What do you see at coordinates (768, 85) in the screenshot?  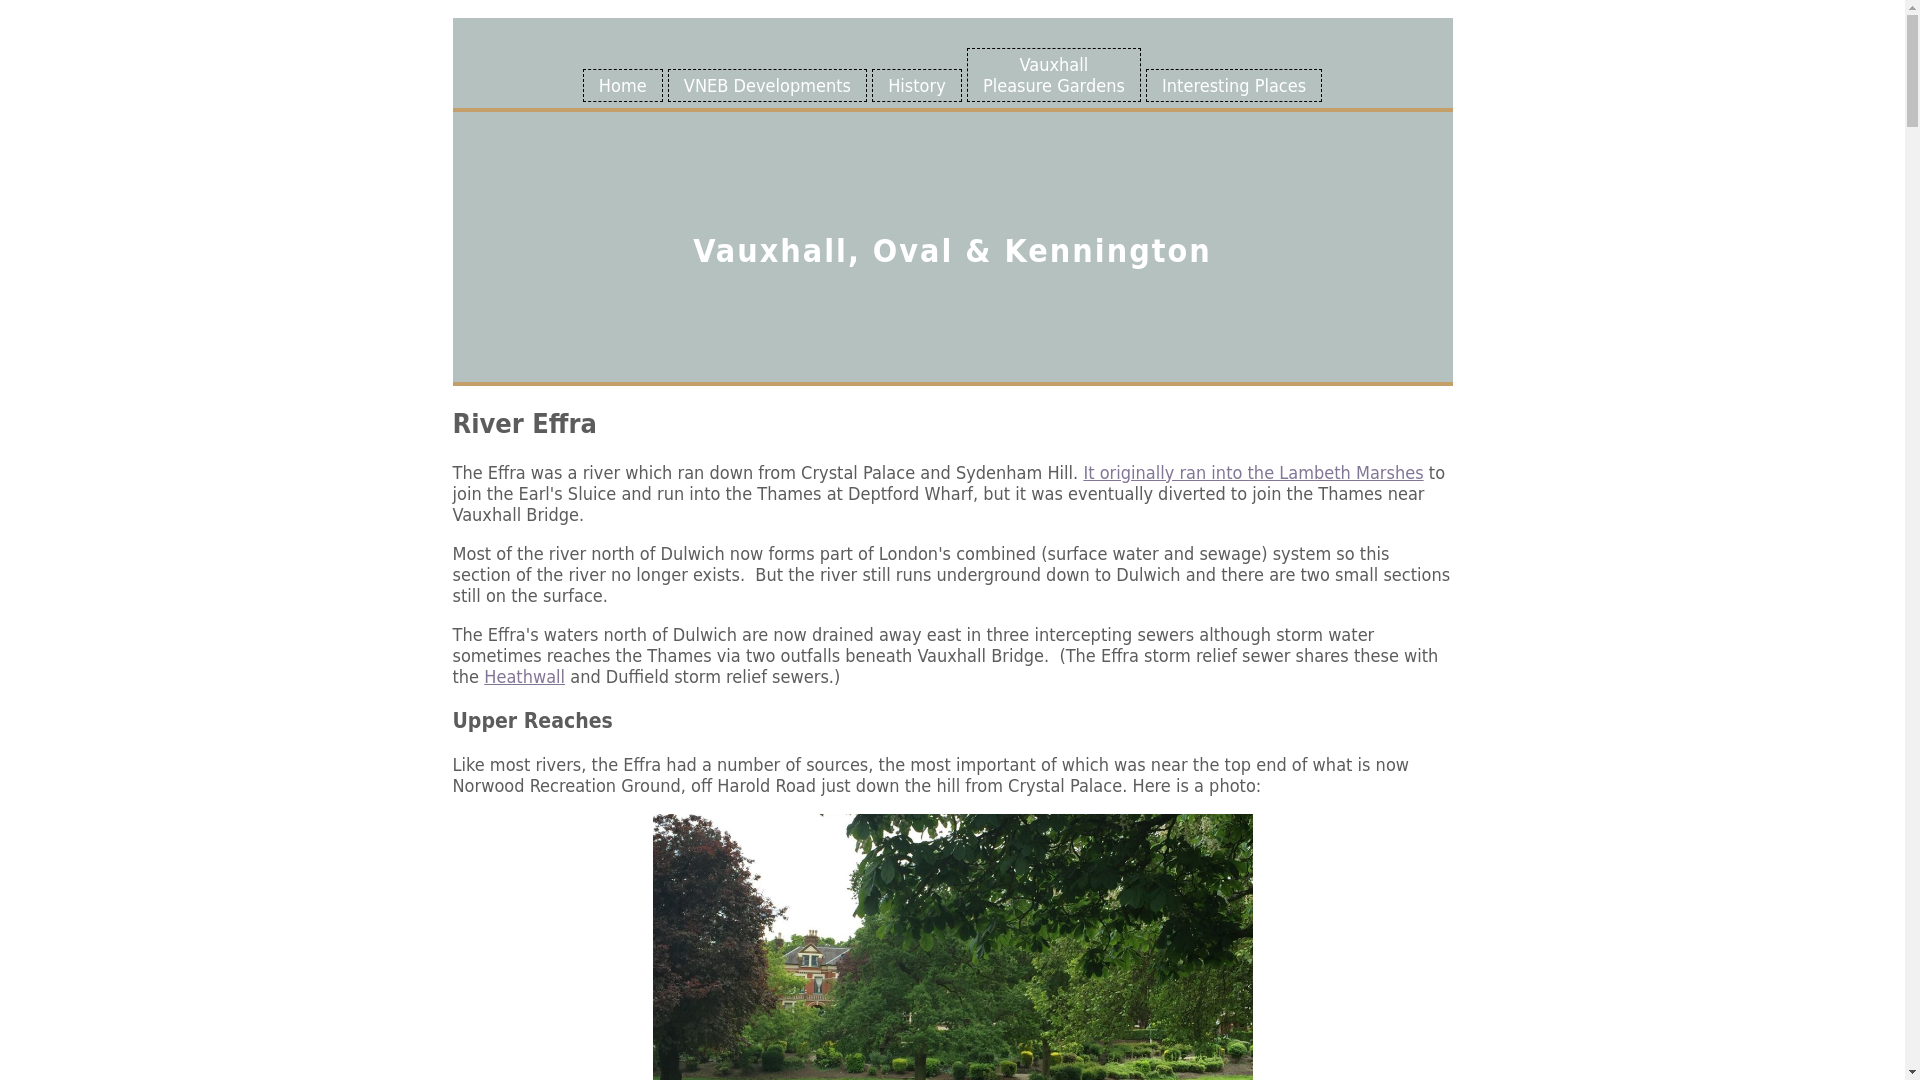 I see `VNEB Developments` at bounding box center [768, 85].